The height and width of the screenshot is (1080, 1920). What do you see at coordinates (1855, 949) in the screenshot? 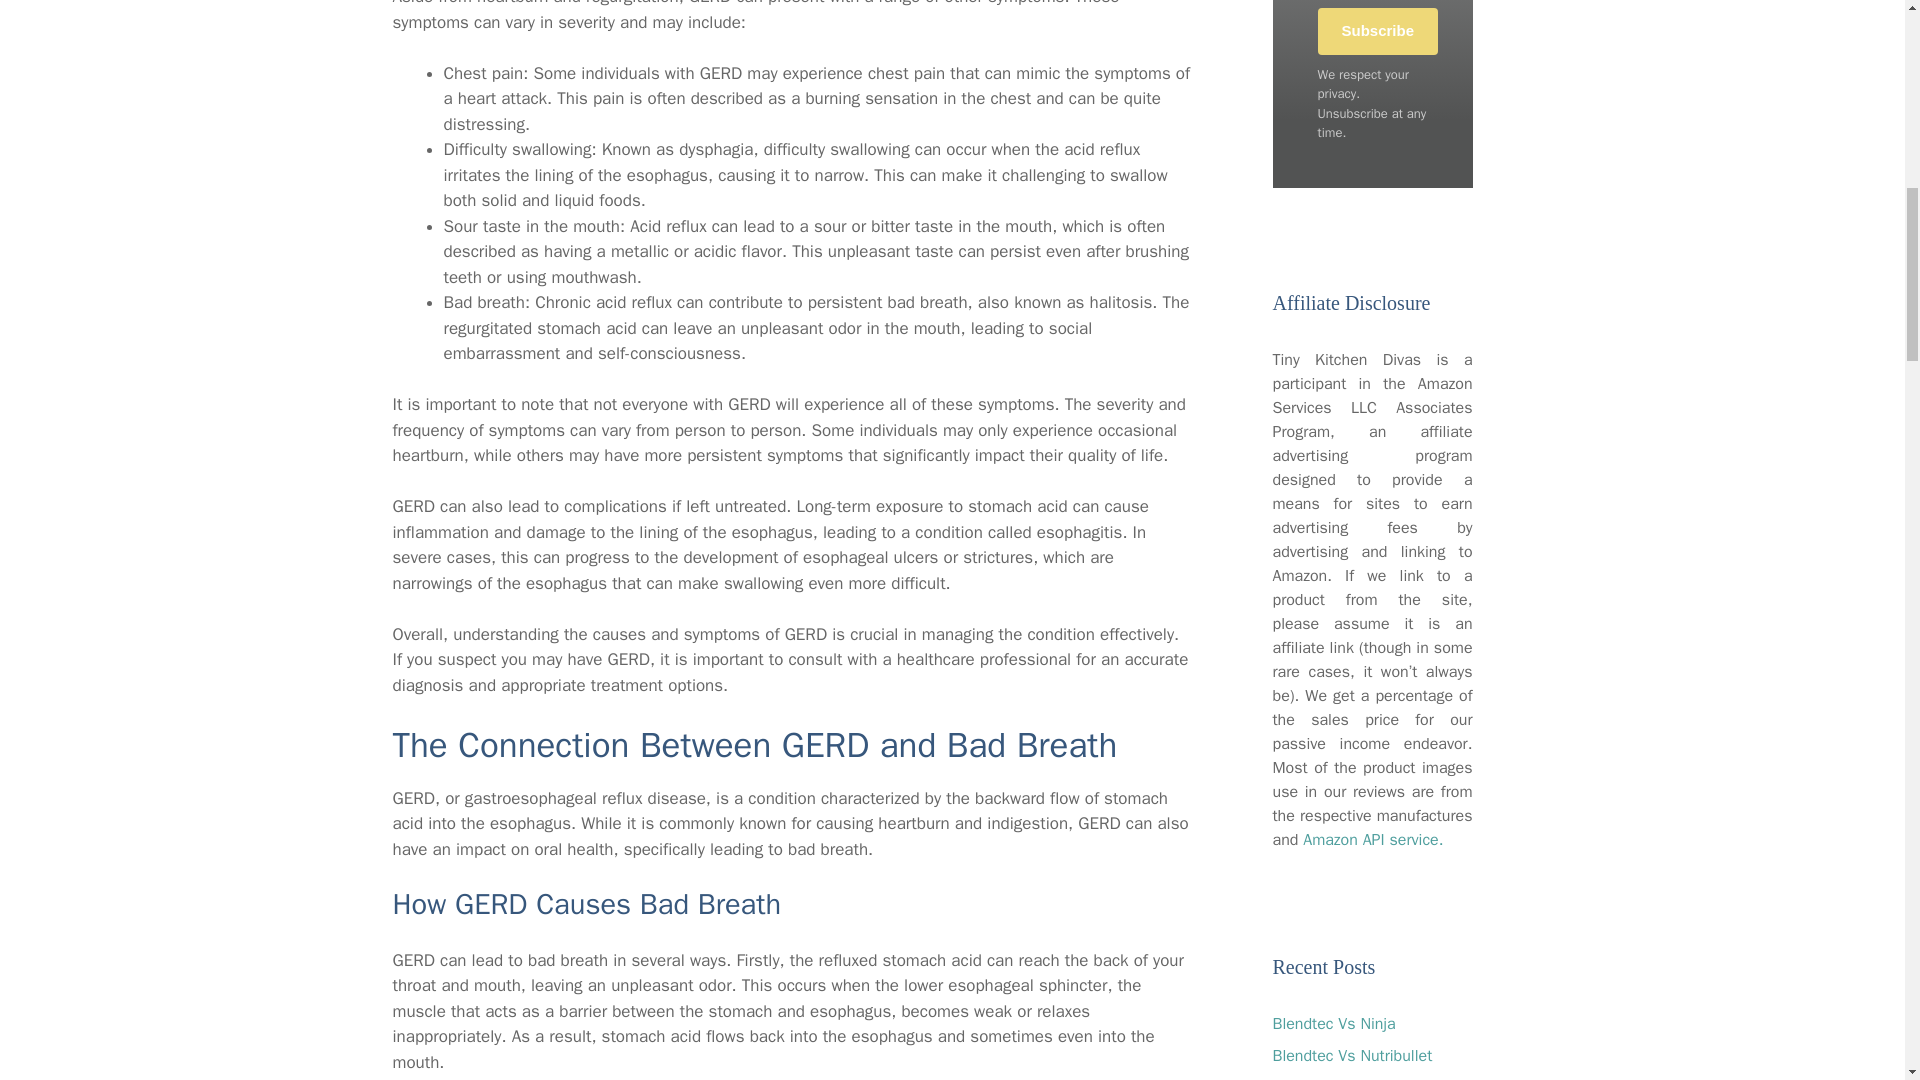
I see `Scroll back to top` at bounding box center [1855, 949].